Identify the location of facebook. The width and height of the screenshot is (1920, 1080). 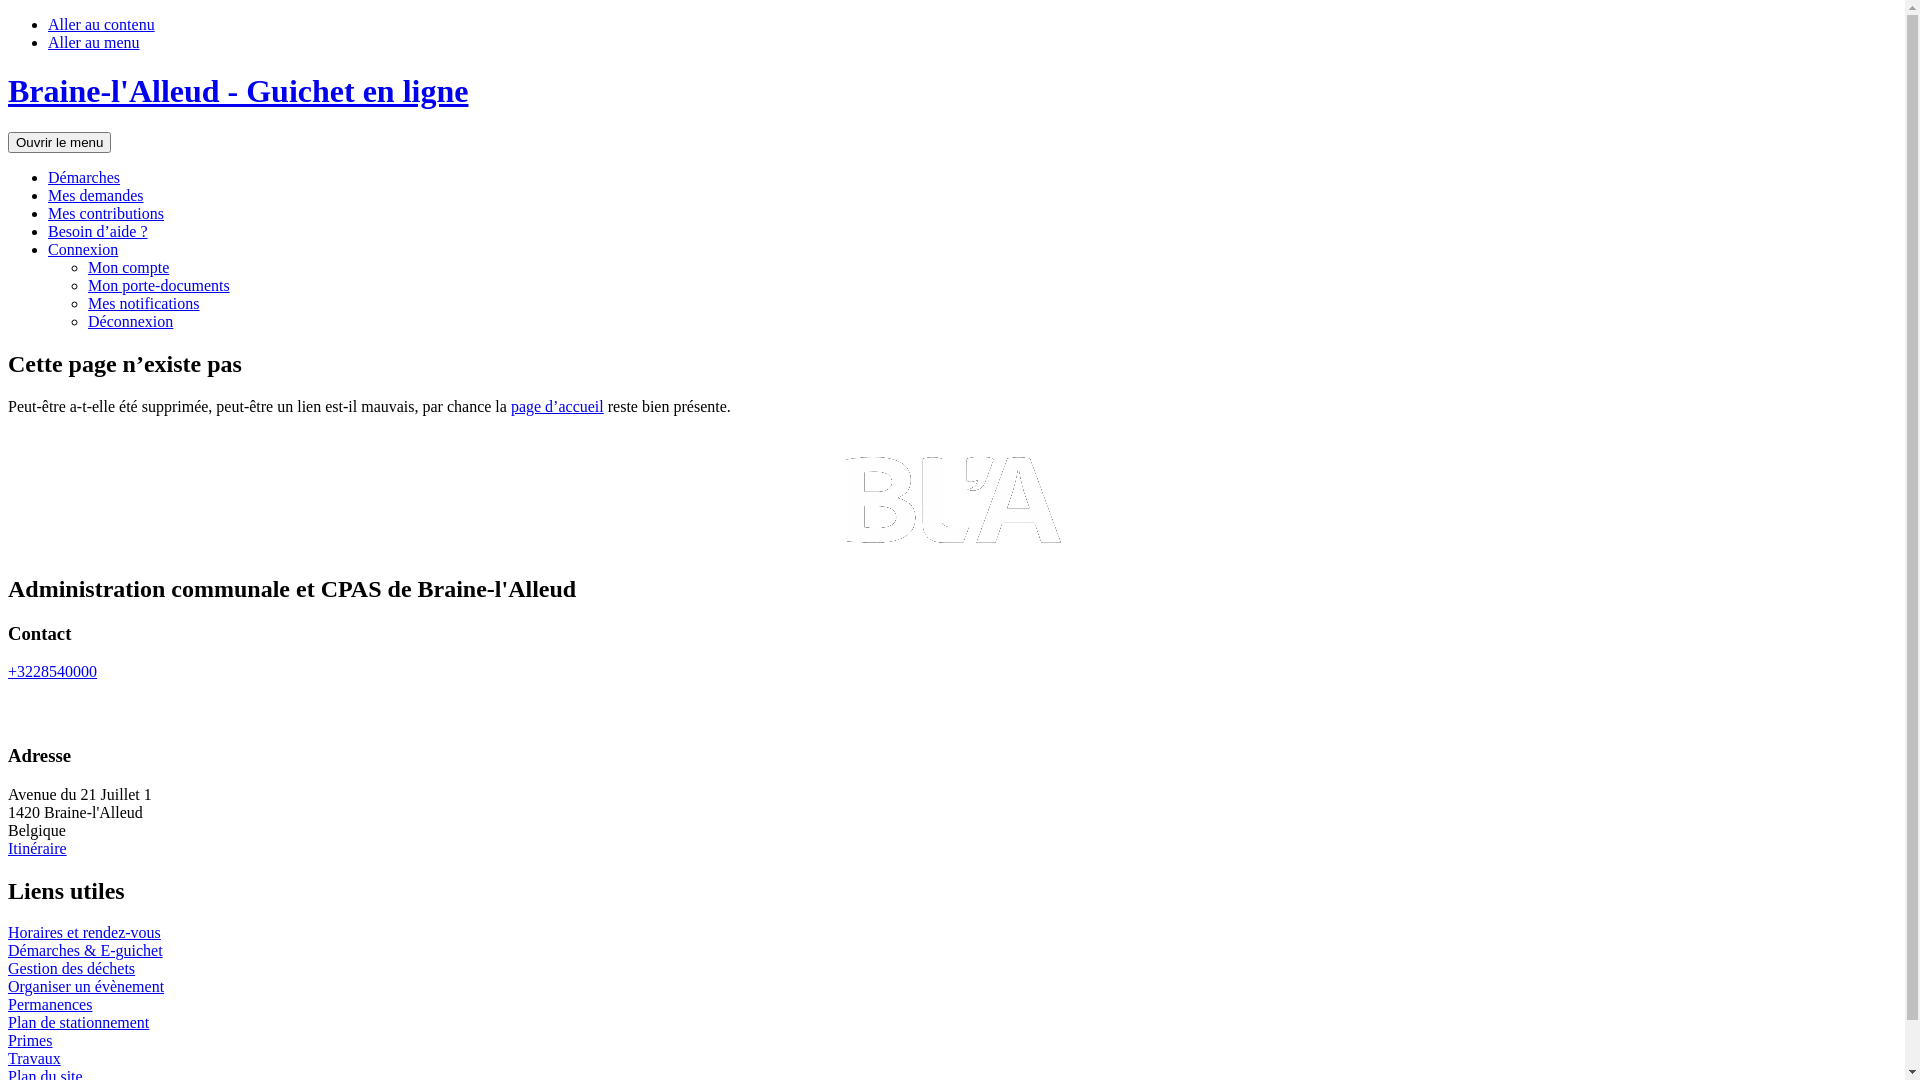
(22, 712).